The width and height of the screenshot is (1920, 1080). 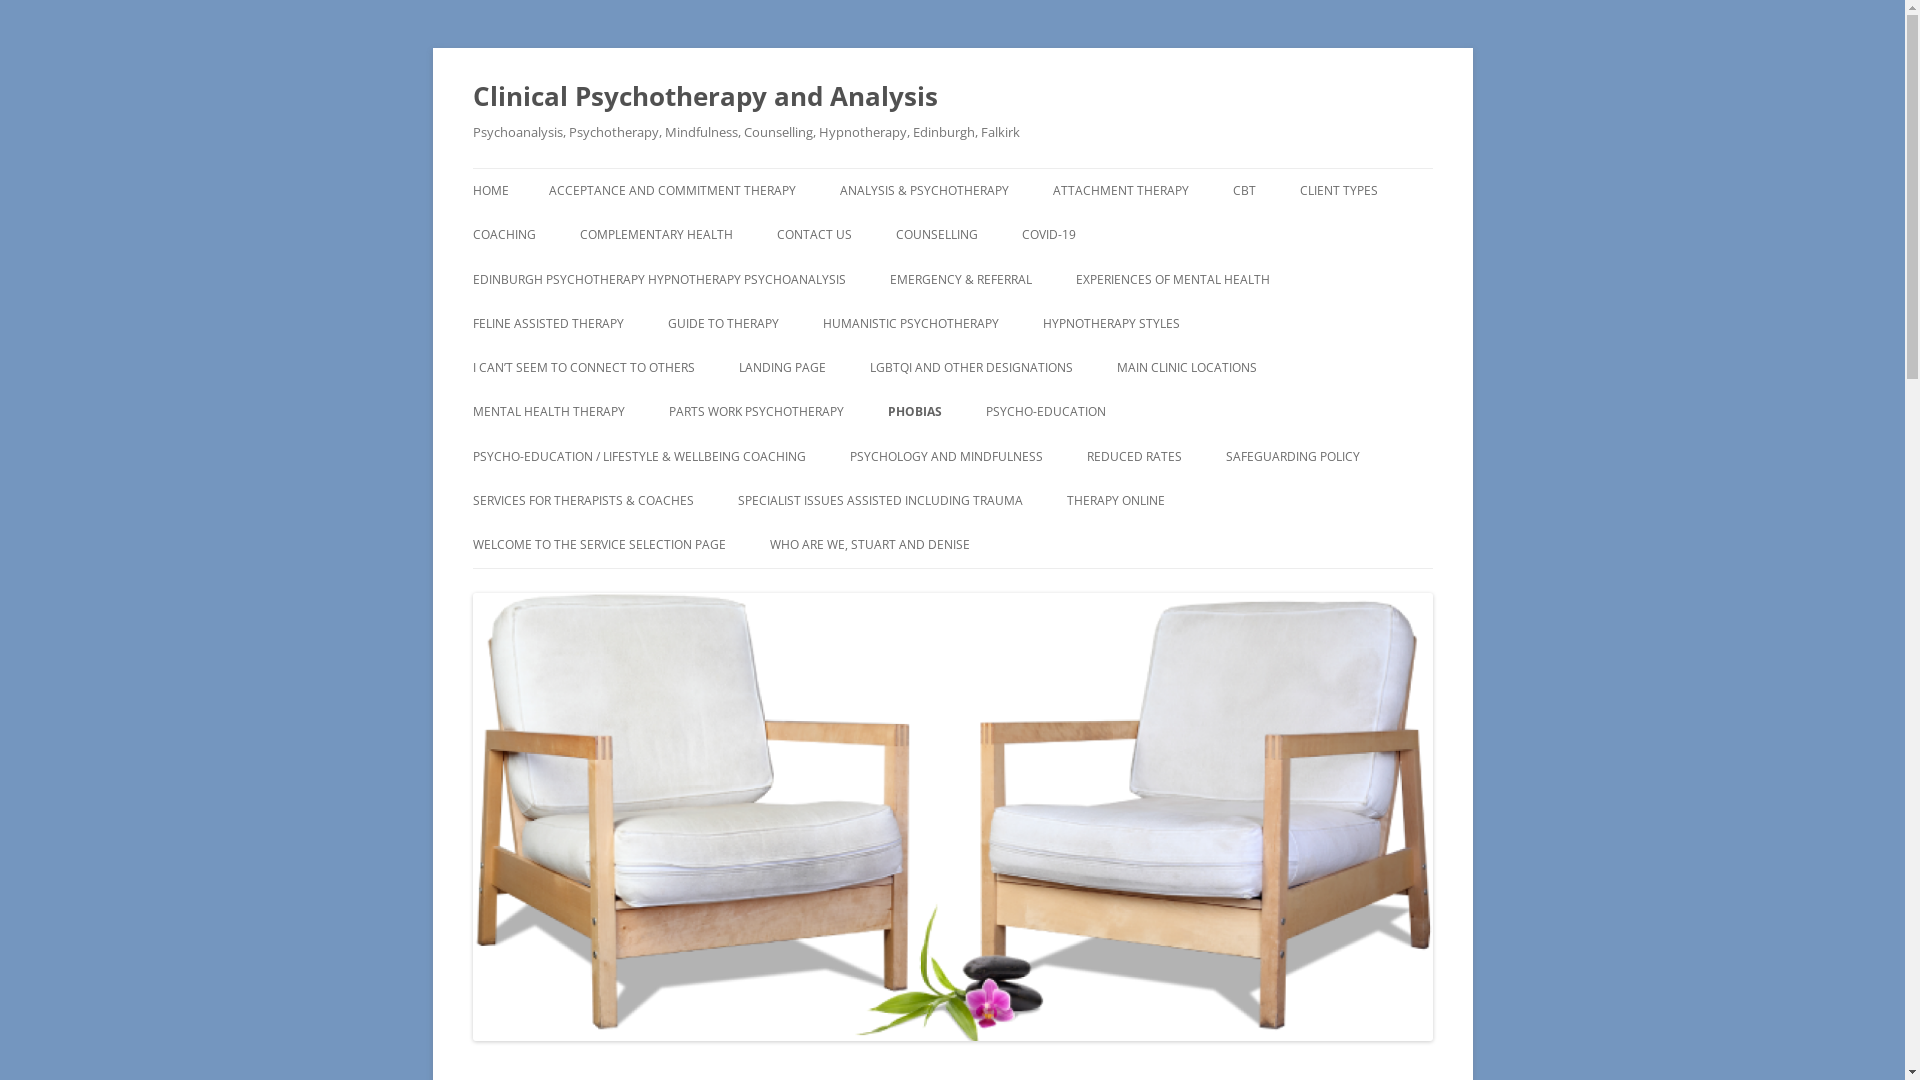 I want to click on PSYCHO-EDUCATION / LIFESTYLE & WELLBEING COACHING, so click(x=638, y=457).